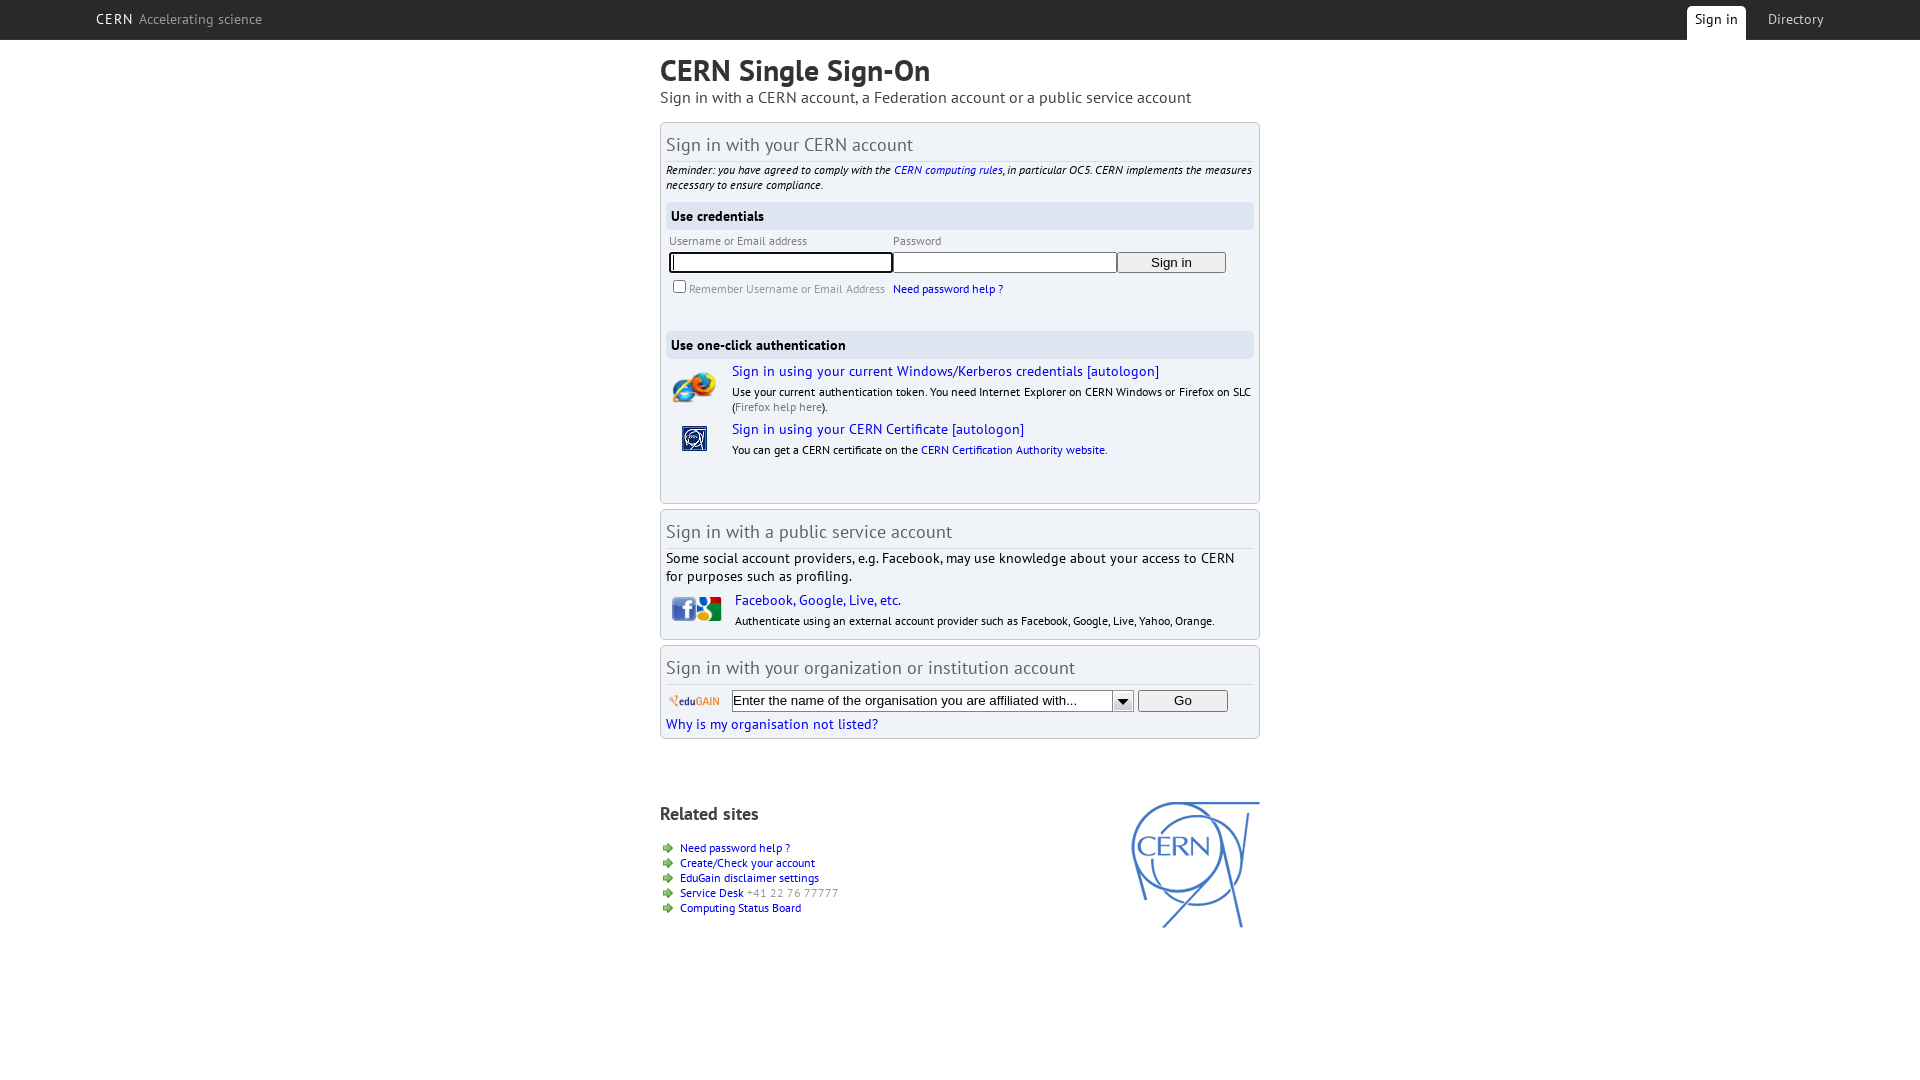 This screenshot has height=1080, width=1920. What do you see at coordinates (781, 262) in the screenshot?
I see `Enter your Username or Email Address` at bounding box center [781, 262].